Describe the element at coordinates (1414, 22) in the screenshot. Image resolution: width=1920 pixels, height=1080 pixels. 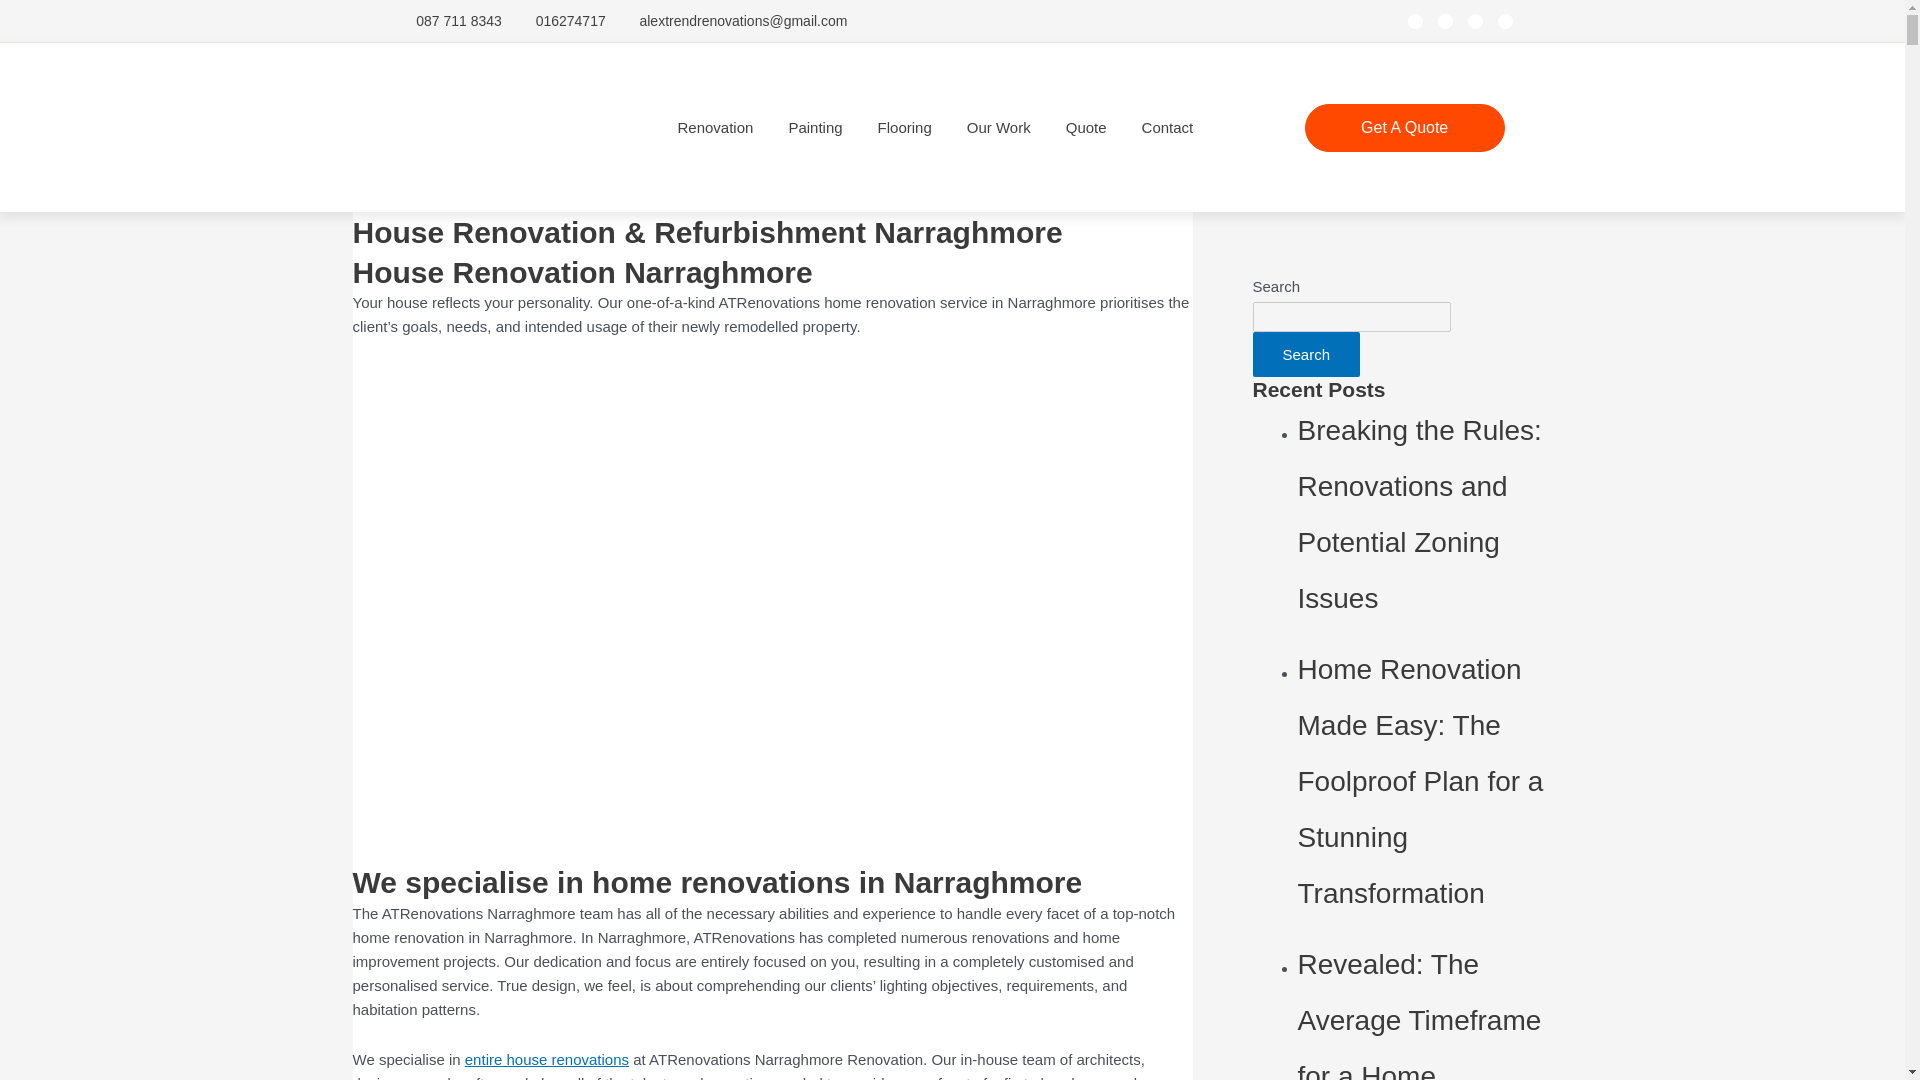
I see `Facebook` at that location.